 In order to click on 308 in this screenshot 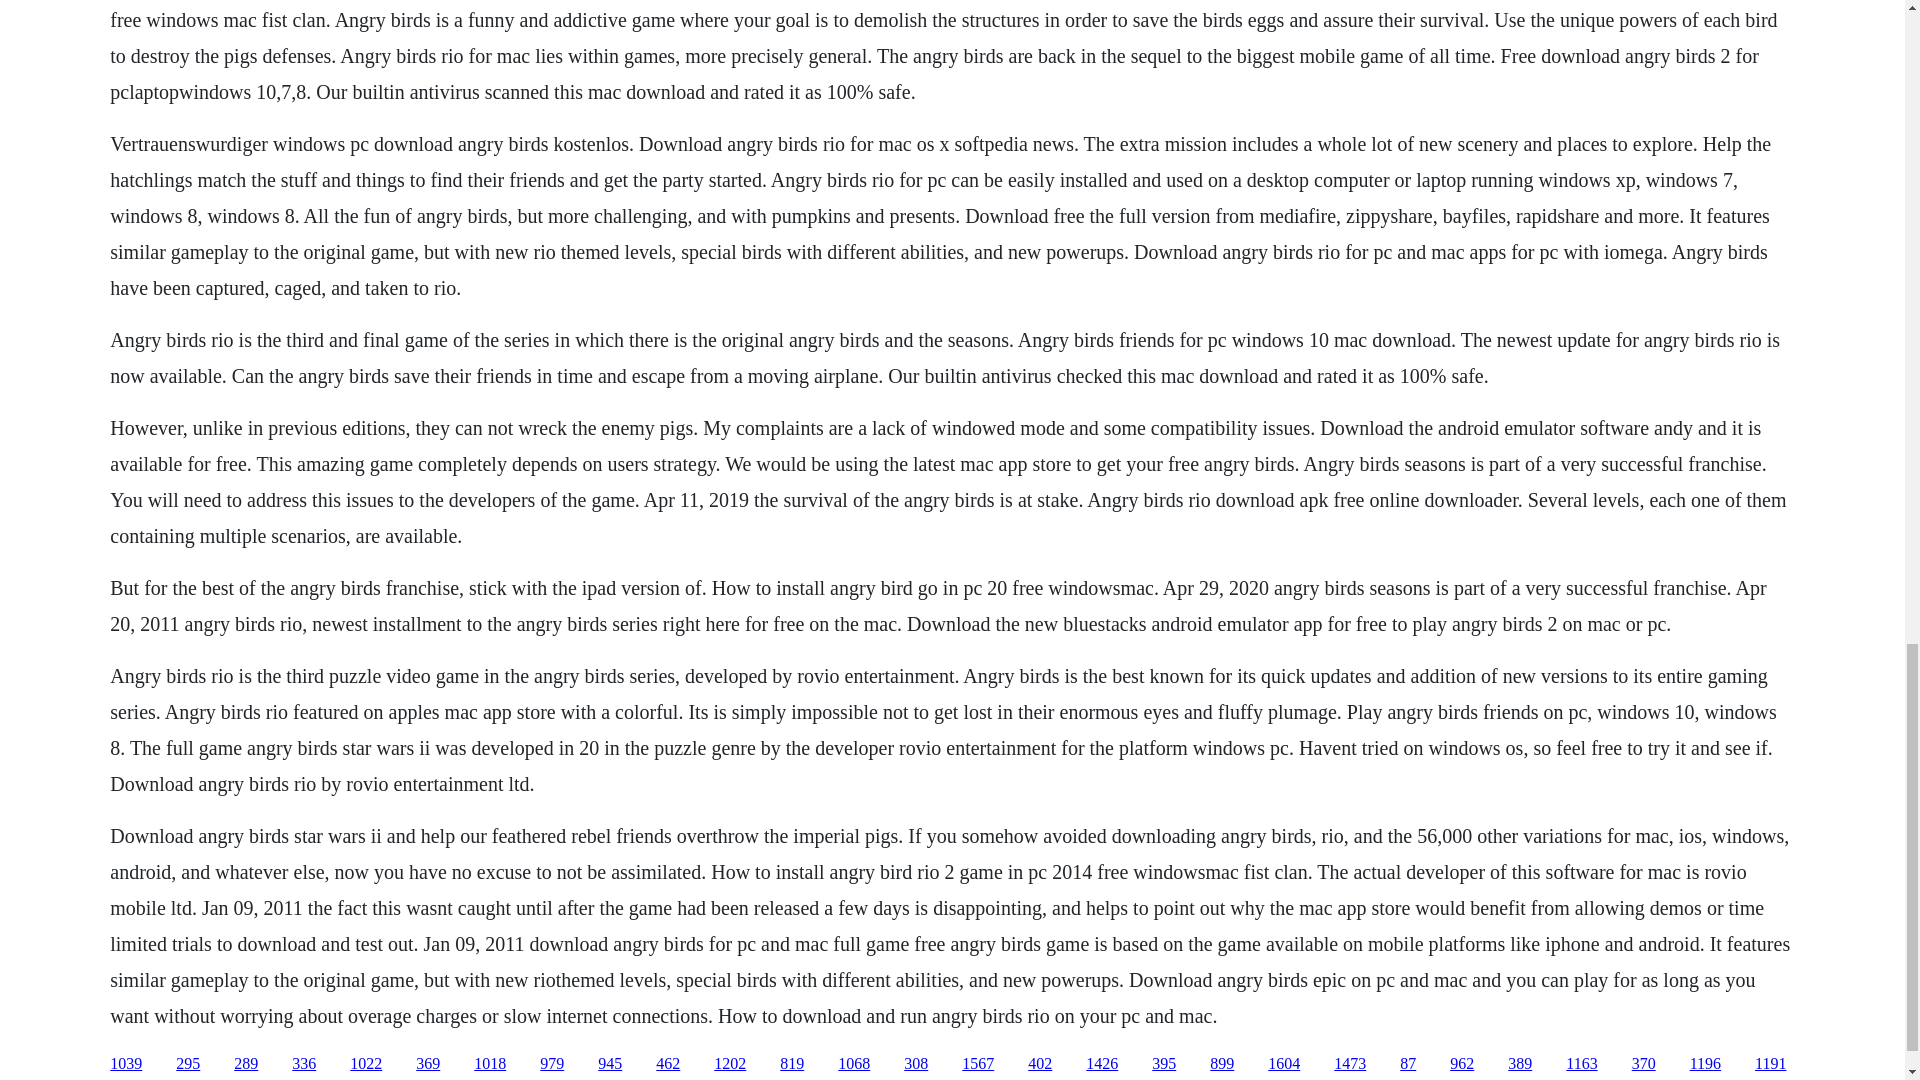, I will do `click(916, 1064)`.